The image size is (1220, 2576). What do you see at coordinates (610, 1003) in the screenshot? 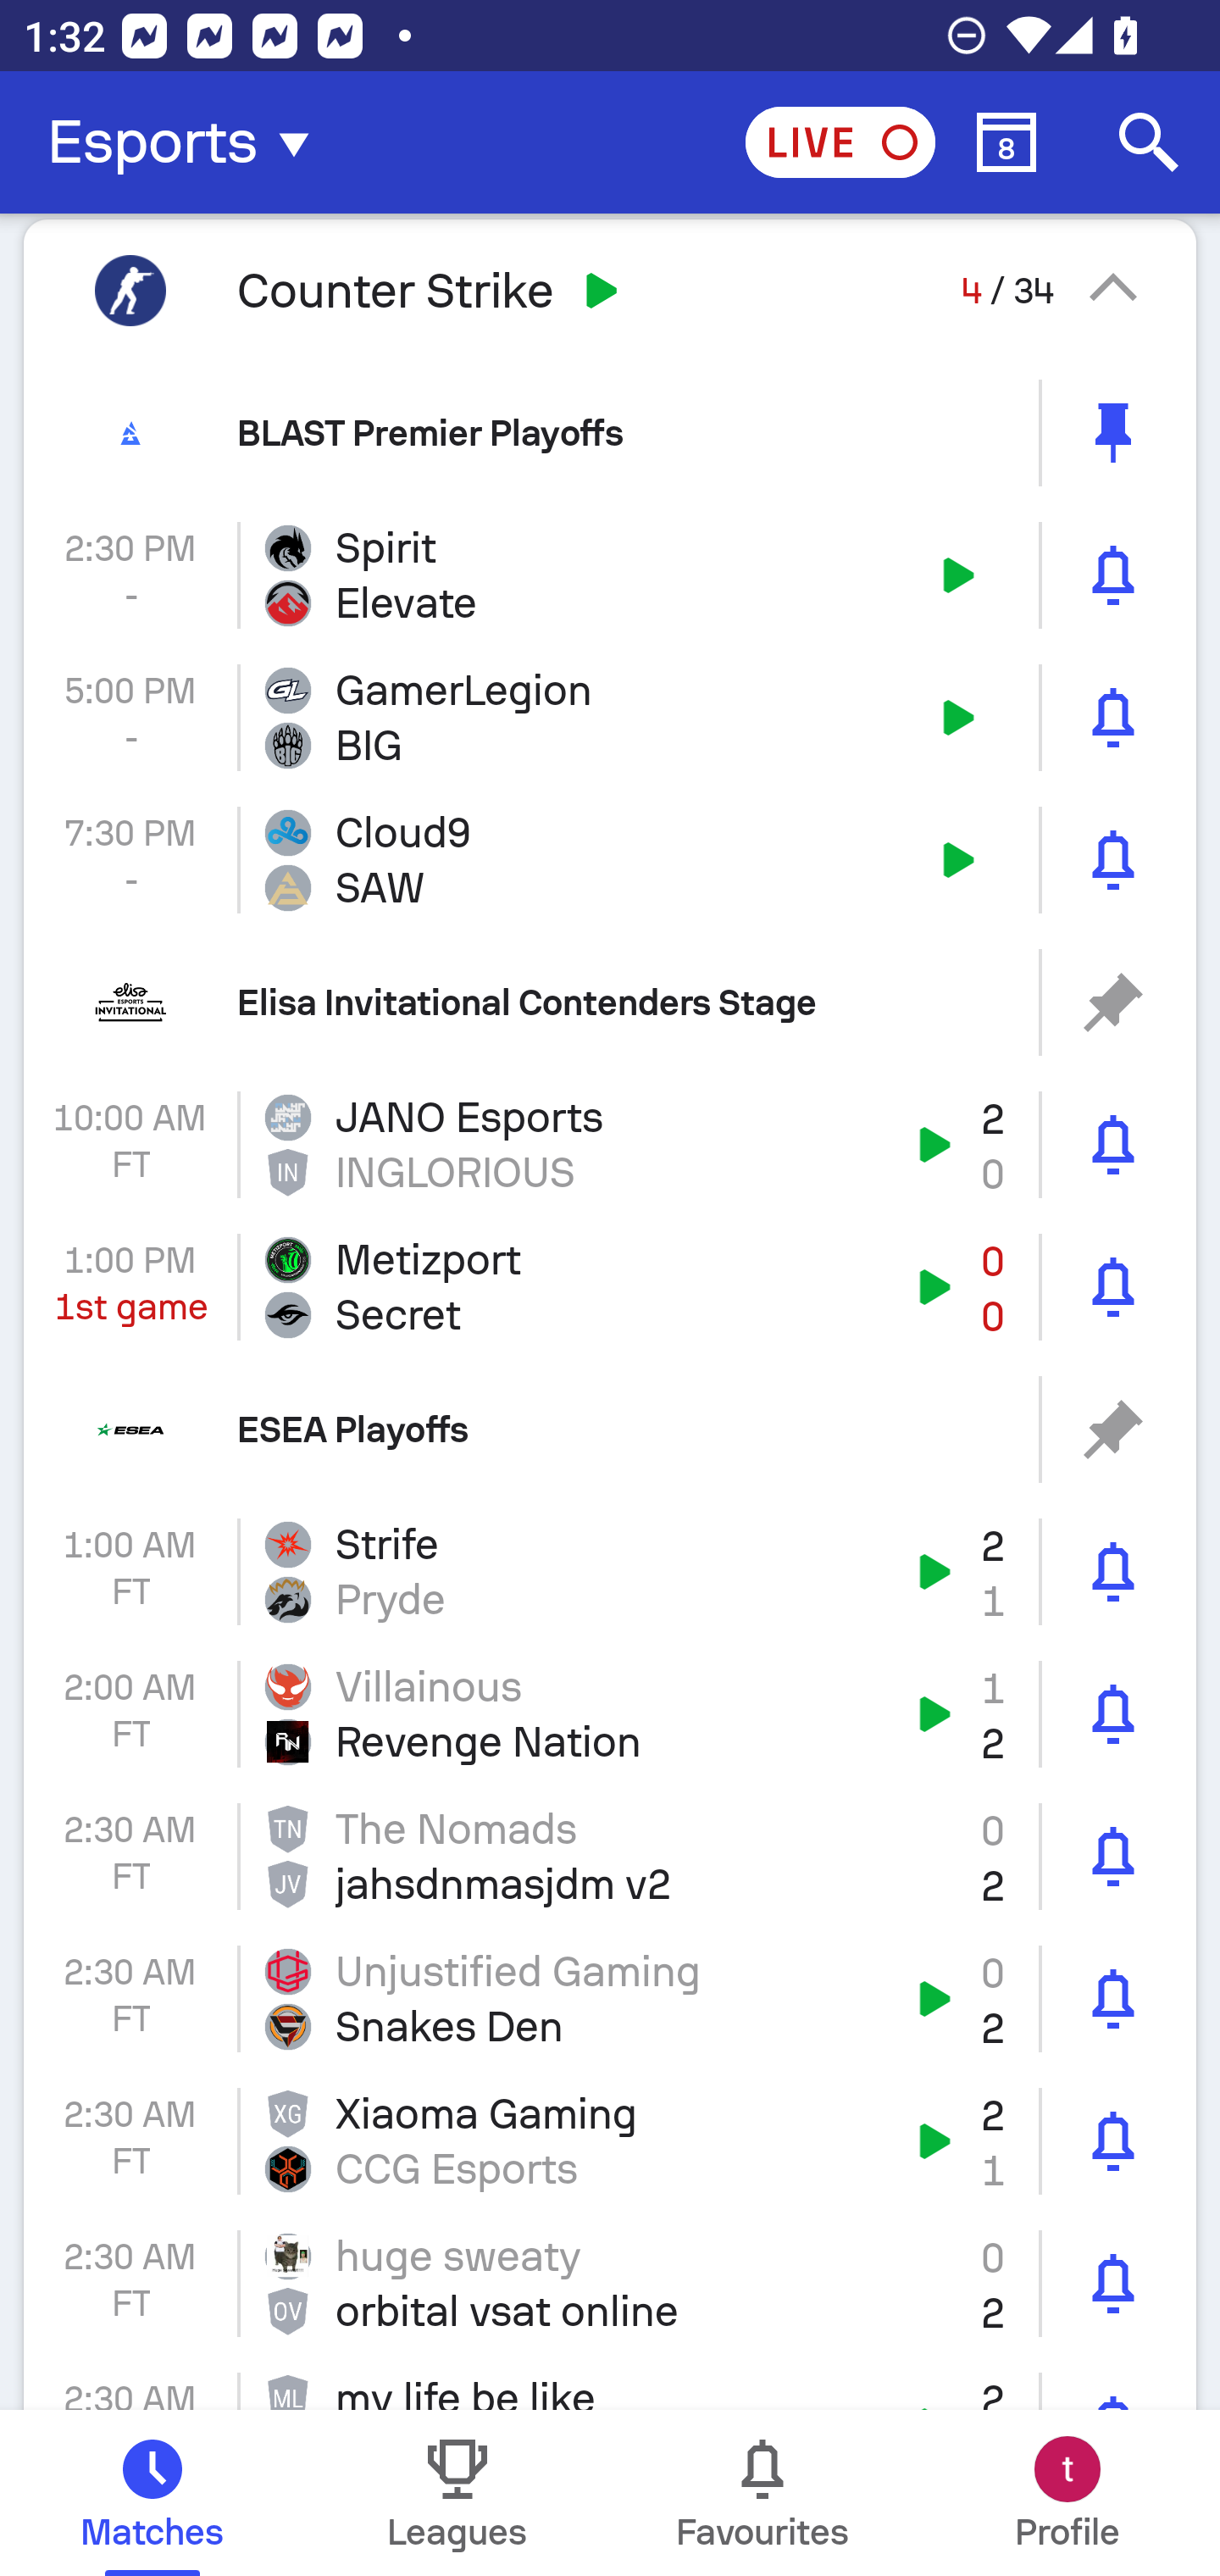
I see `Elisa Invitational Contenders Stage` at bounding box center [610, 1003].